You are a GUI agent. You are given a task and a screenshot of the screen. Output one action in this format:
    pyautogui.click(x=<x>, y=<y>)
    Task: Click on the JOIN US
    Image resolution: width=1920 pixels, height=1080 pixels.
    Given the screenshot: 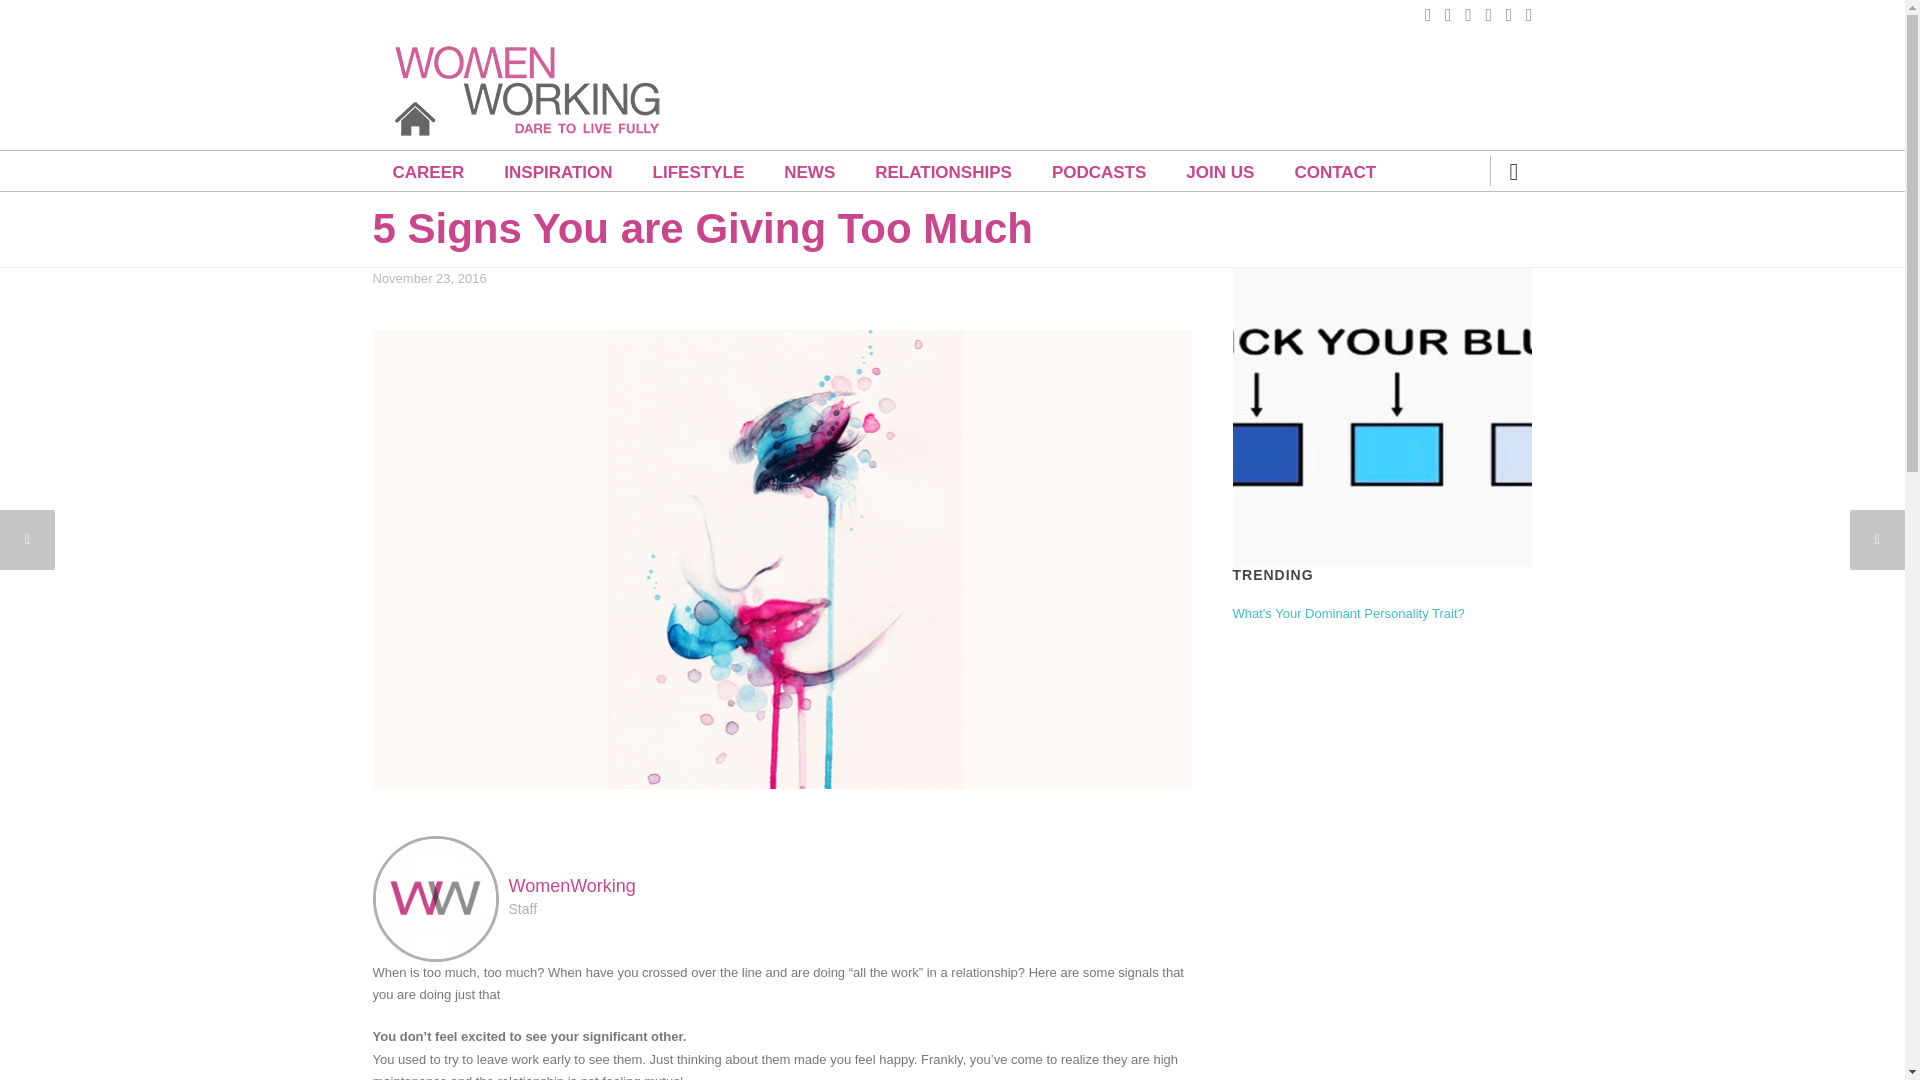 What is the action you would take?
    pyautogui.click(x=1220, y=172)
    